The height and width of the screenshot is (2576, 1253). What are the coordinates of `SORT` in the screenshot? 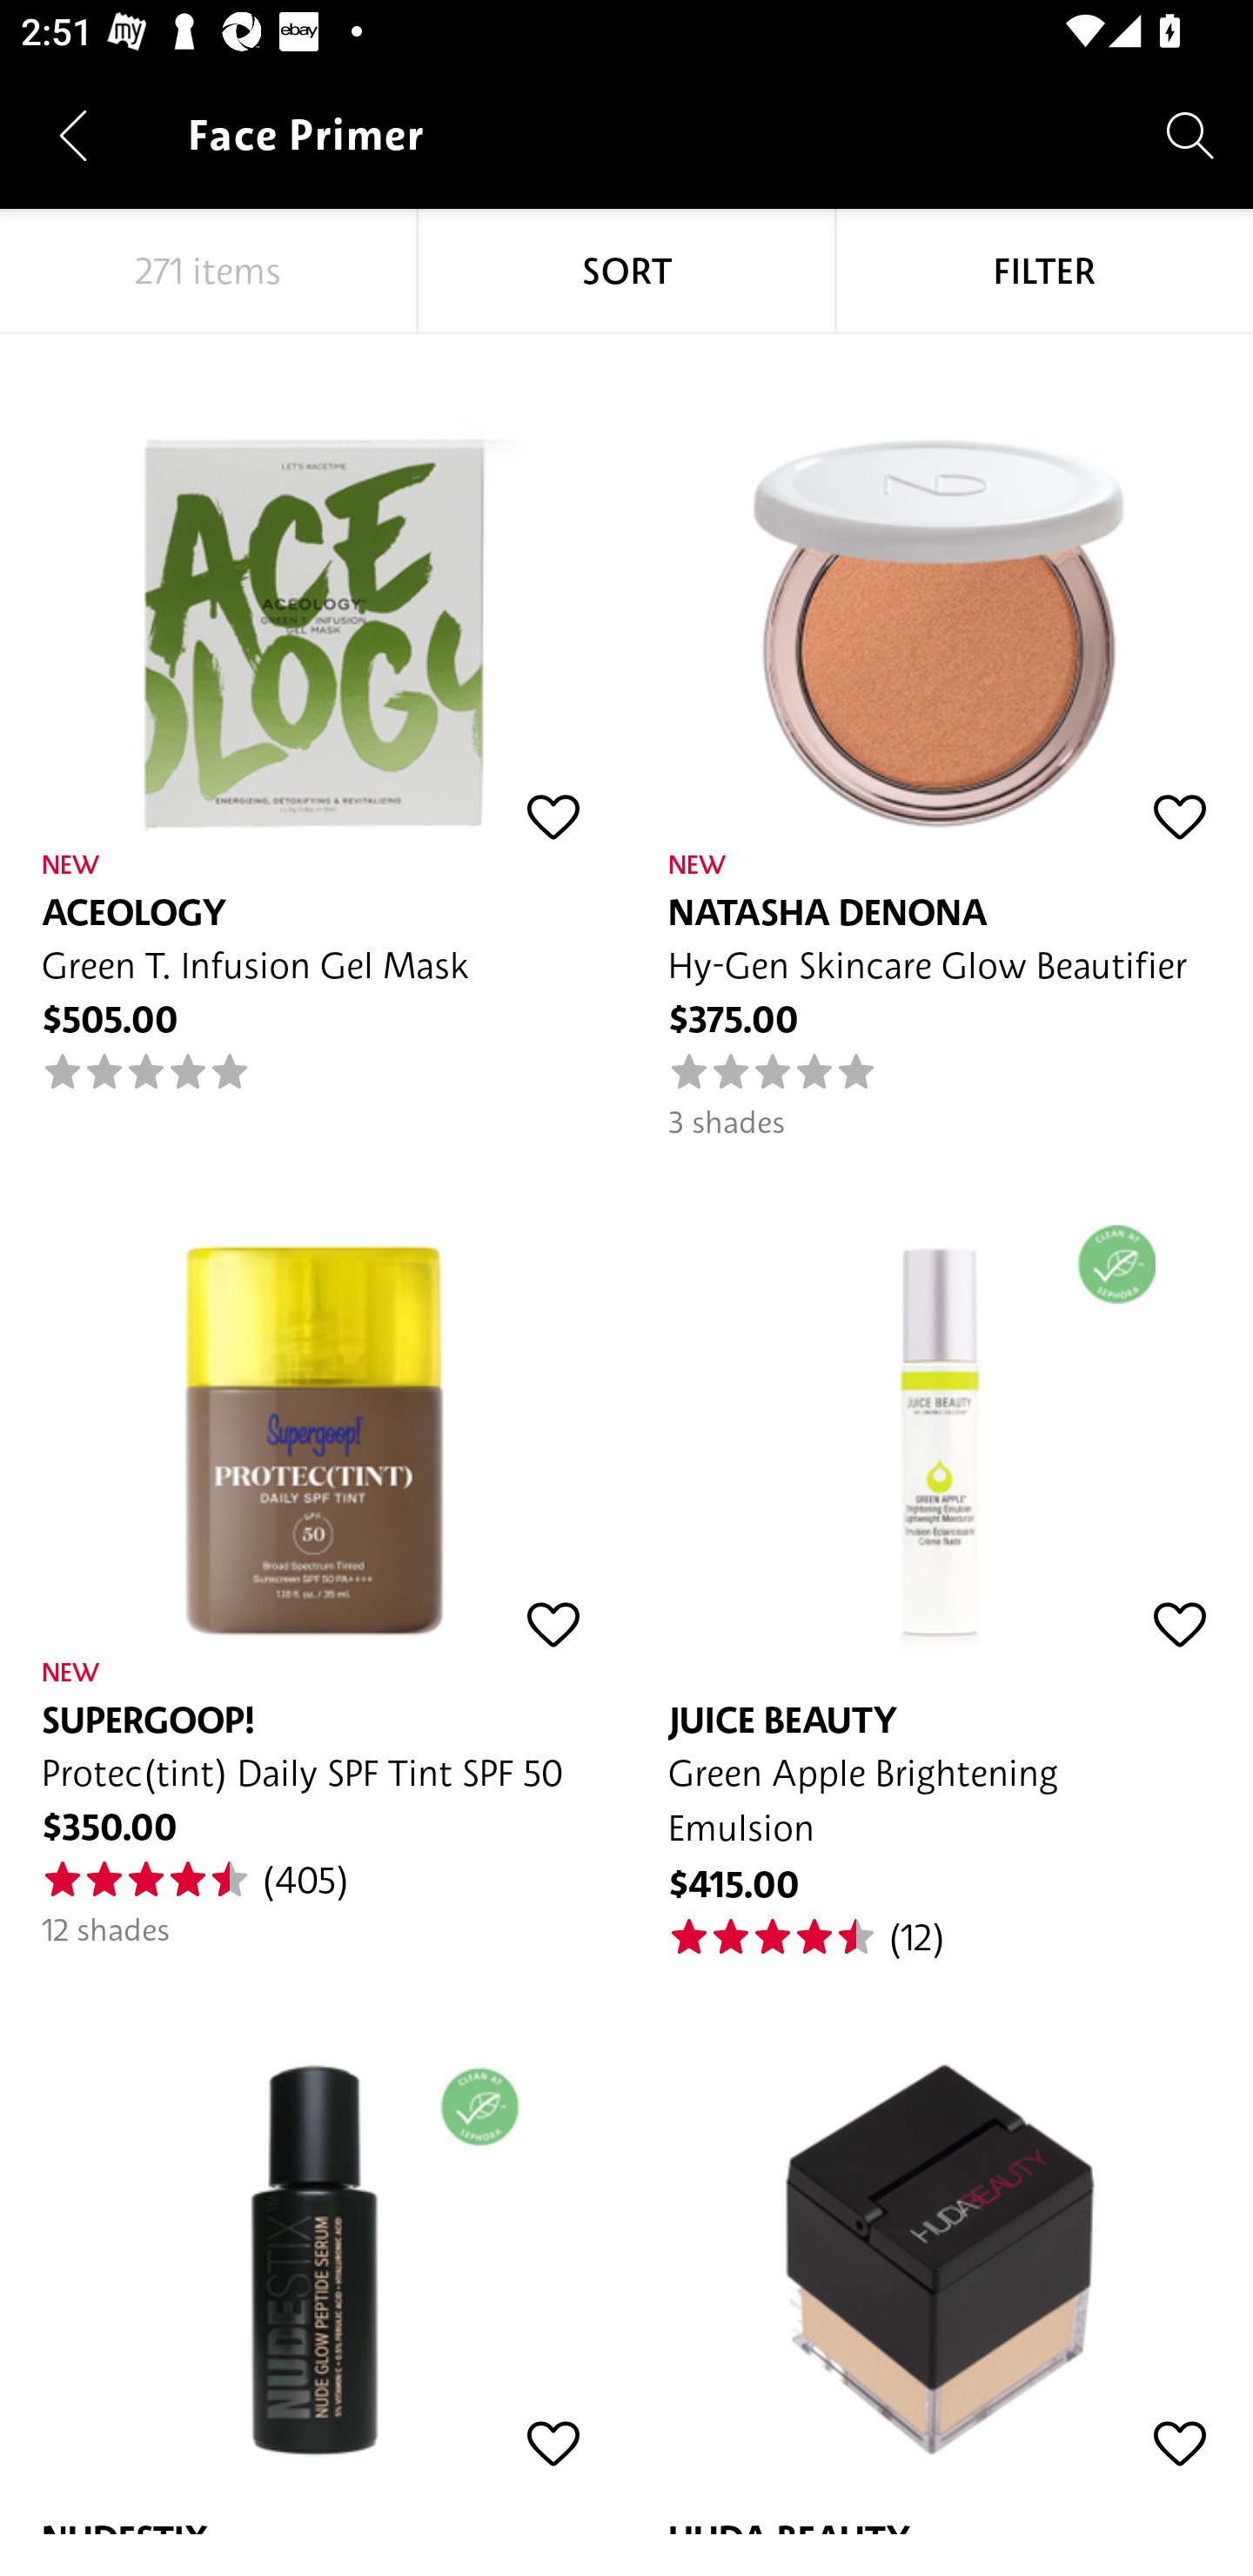 It's located at (626, 272).